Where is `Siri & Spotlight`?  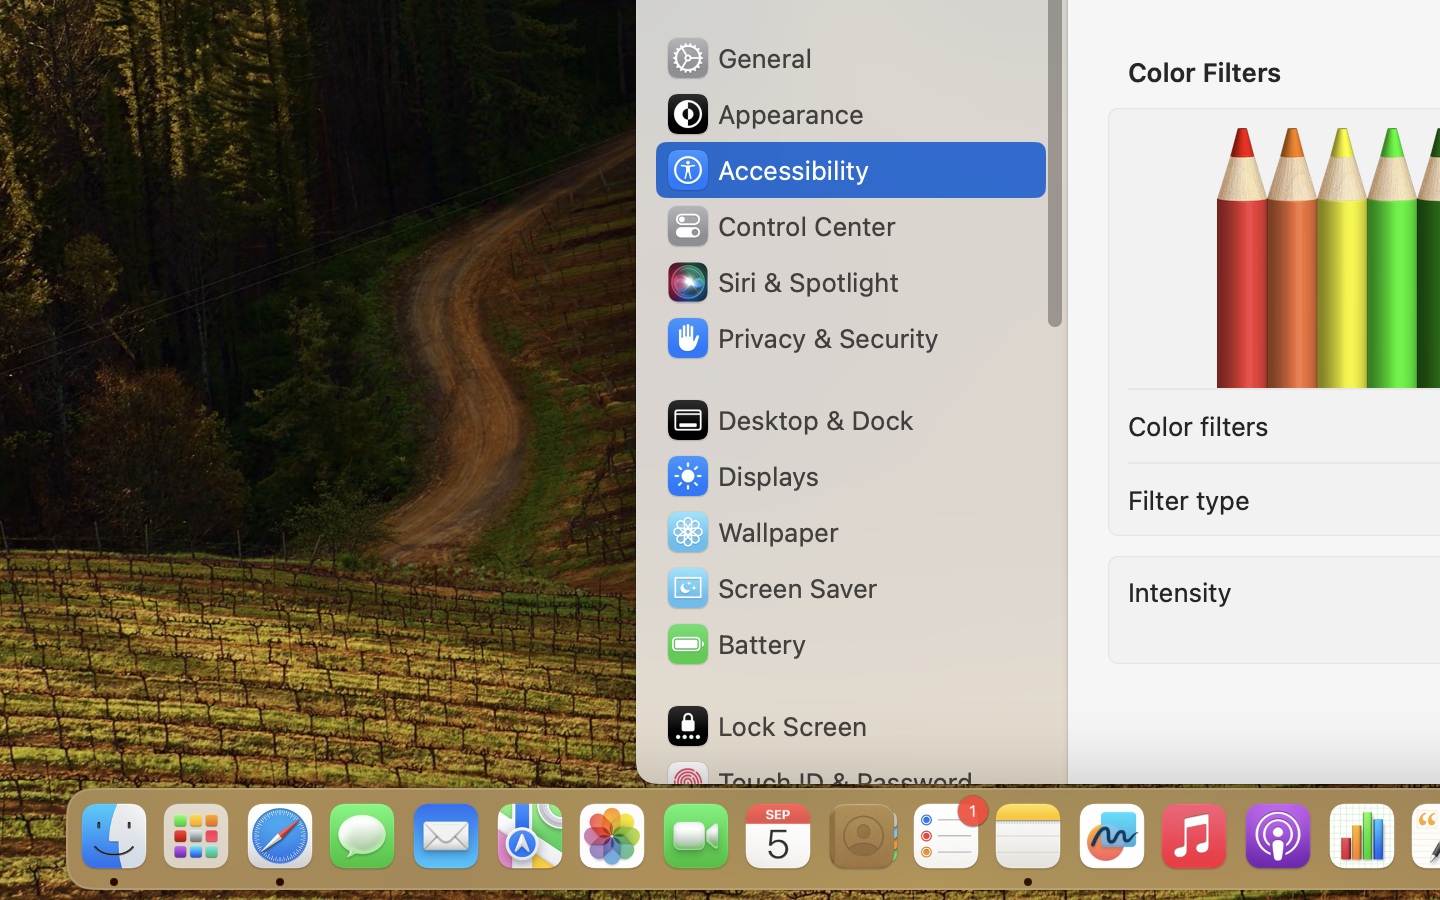
Siri & Spotlight is located at coordinates (781, 282).